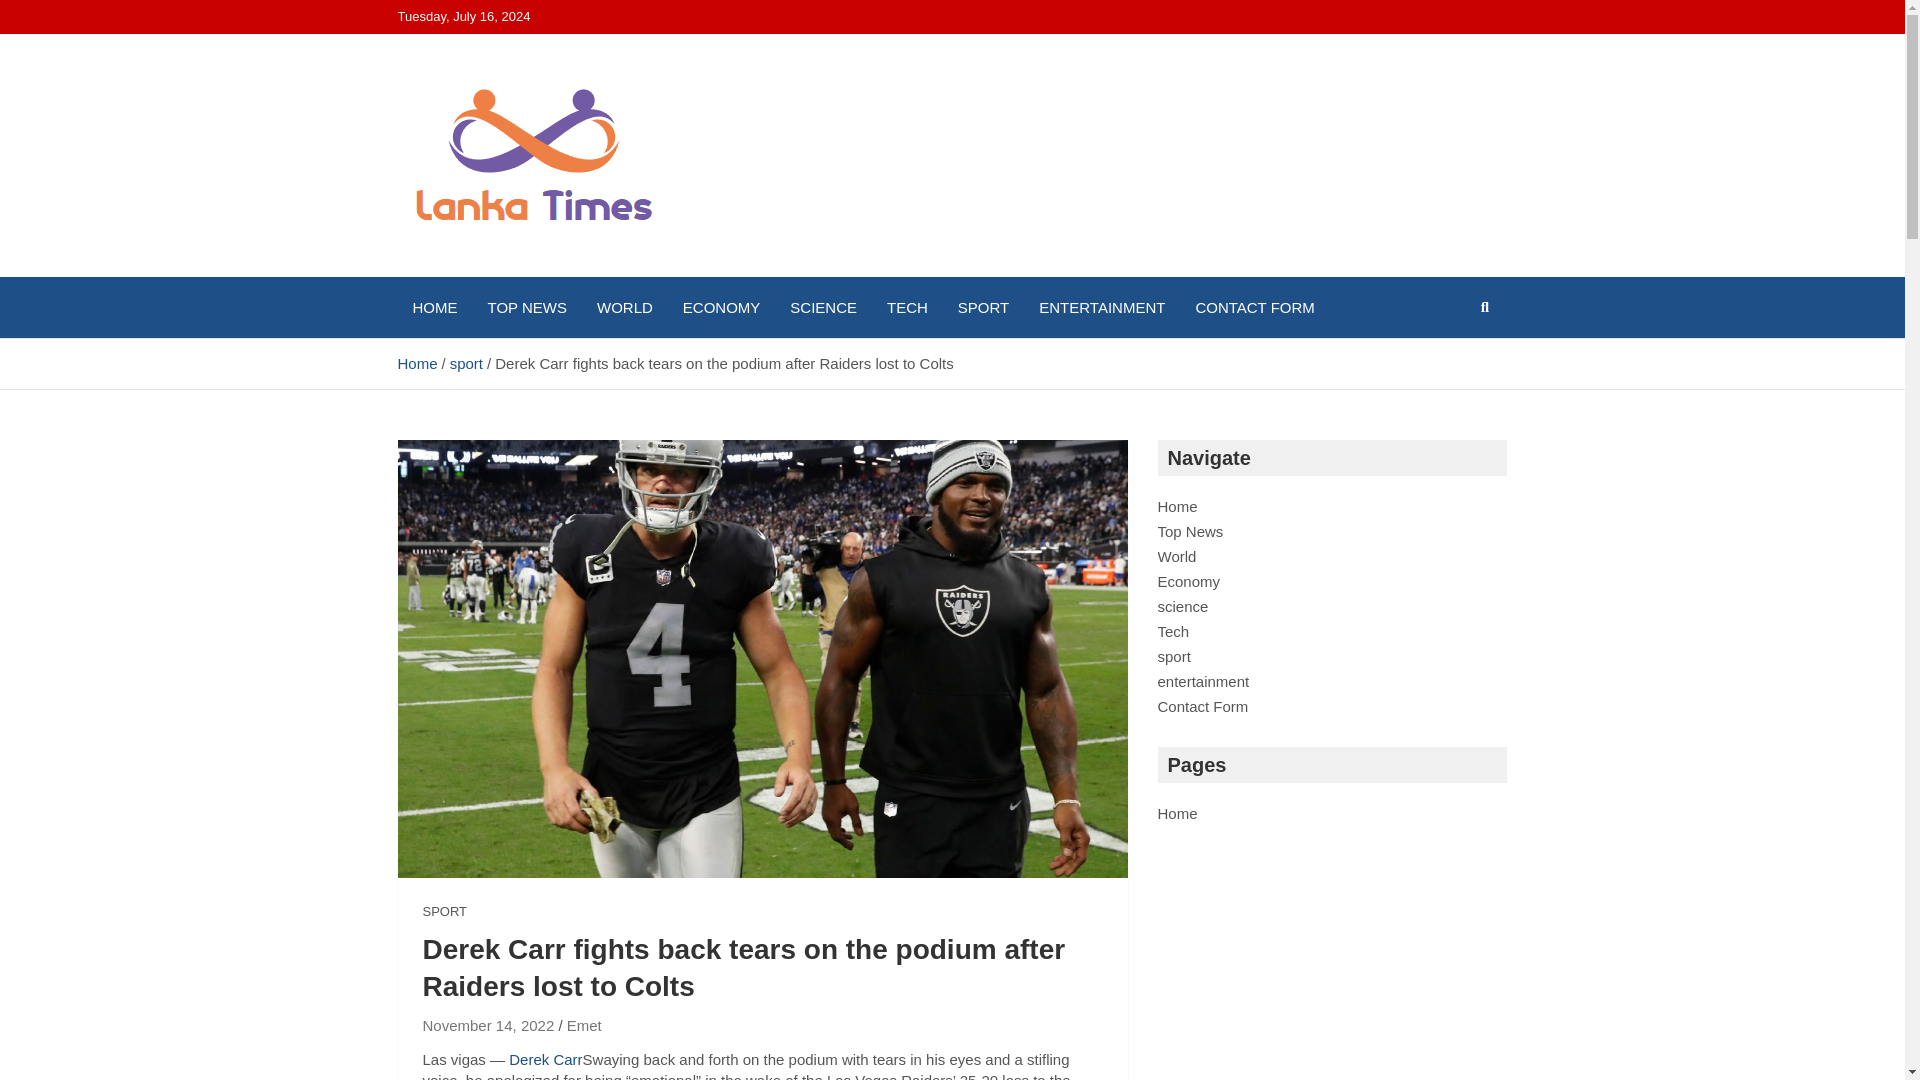 Image resolution: width=1920 pixels, height=1080 pixels. What do you see at coordinates (1102, 307) in the screenshot?
I see `ENTERTAINMENT` at bounding box center [1102, 307].